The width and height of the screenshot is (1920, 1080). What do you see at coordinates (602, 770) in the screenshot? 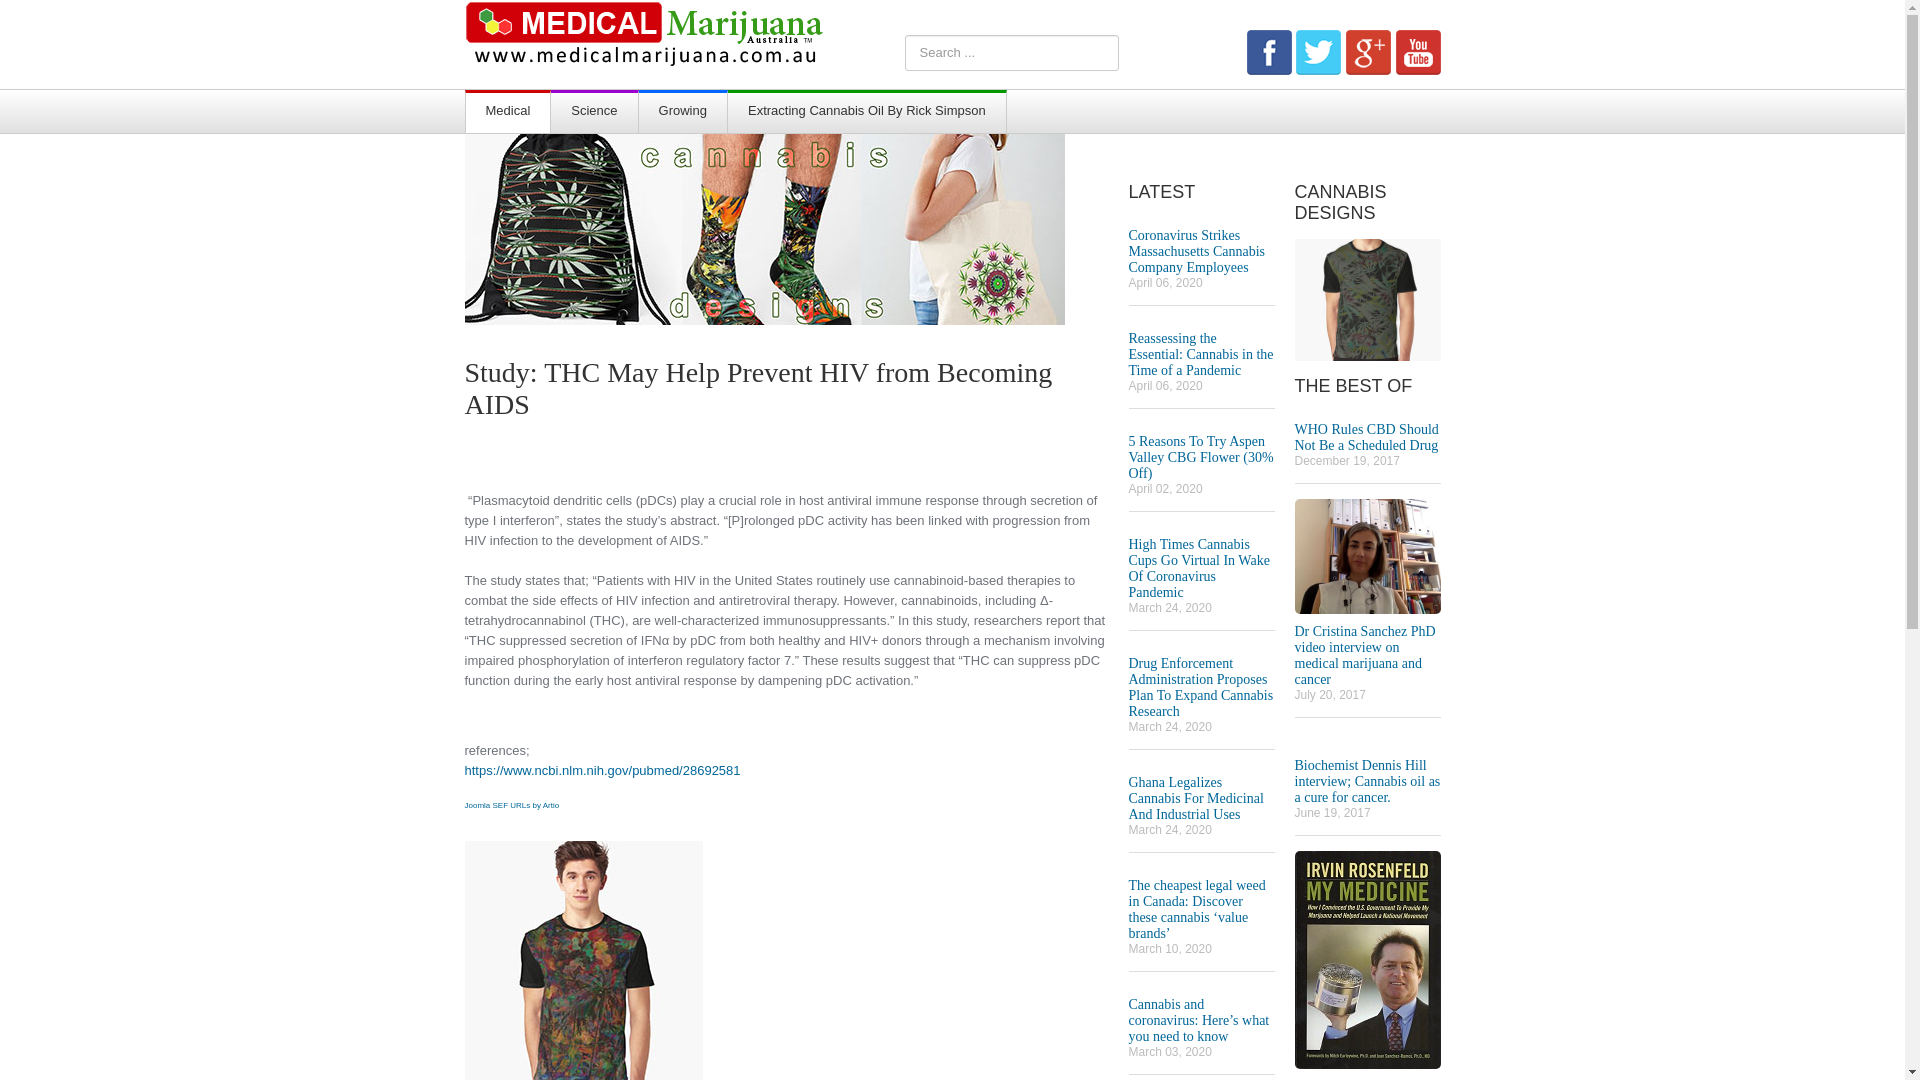
I see `https://www.ncbi.nlm.nih.gov/pubmed/28692581` at bounding box center [602, 770].